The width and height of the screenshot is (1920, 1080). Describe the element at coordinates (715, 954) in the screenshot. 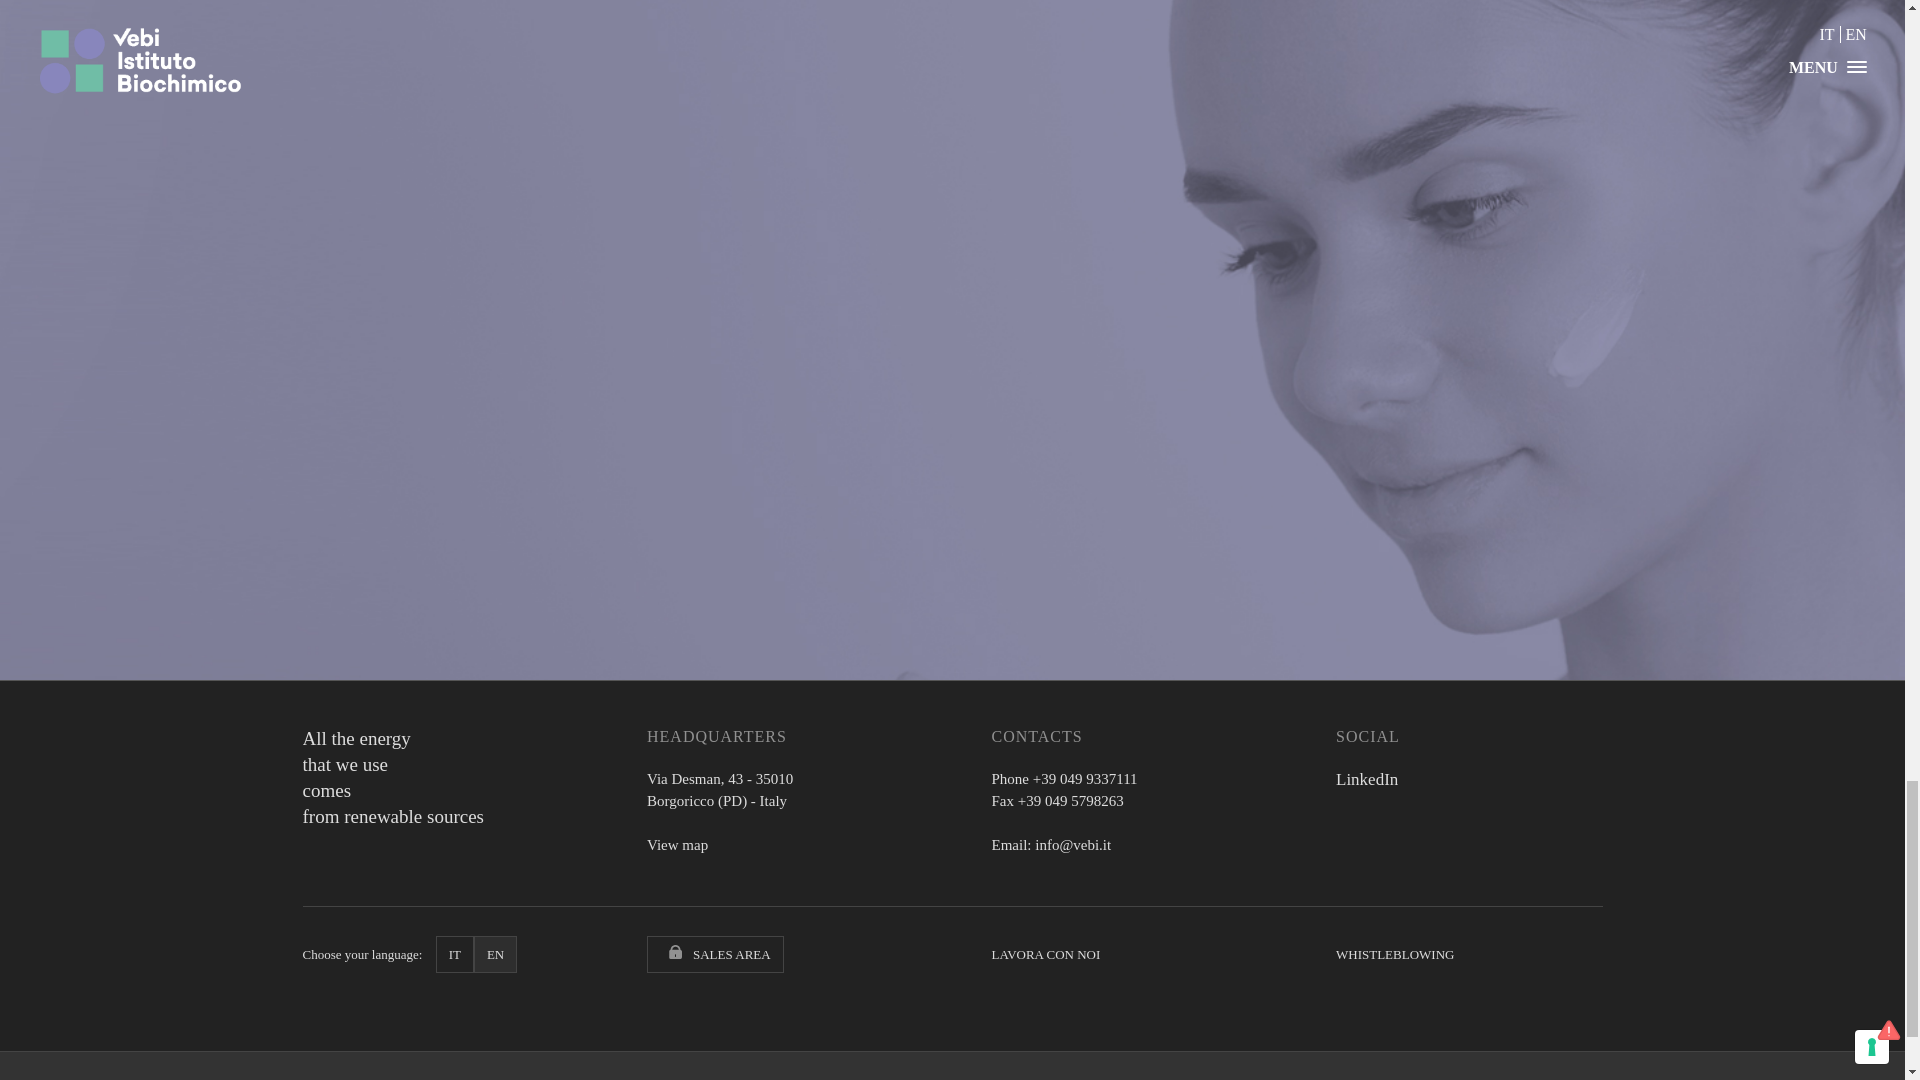

I see `SALES AREA` at that location.